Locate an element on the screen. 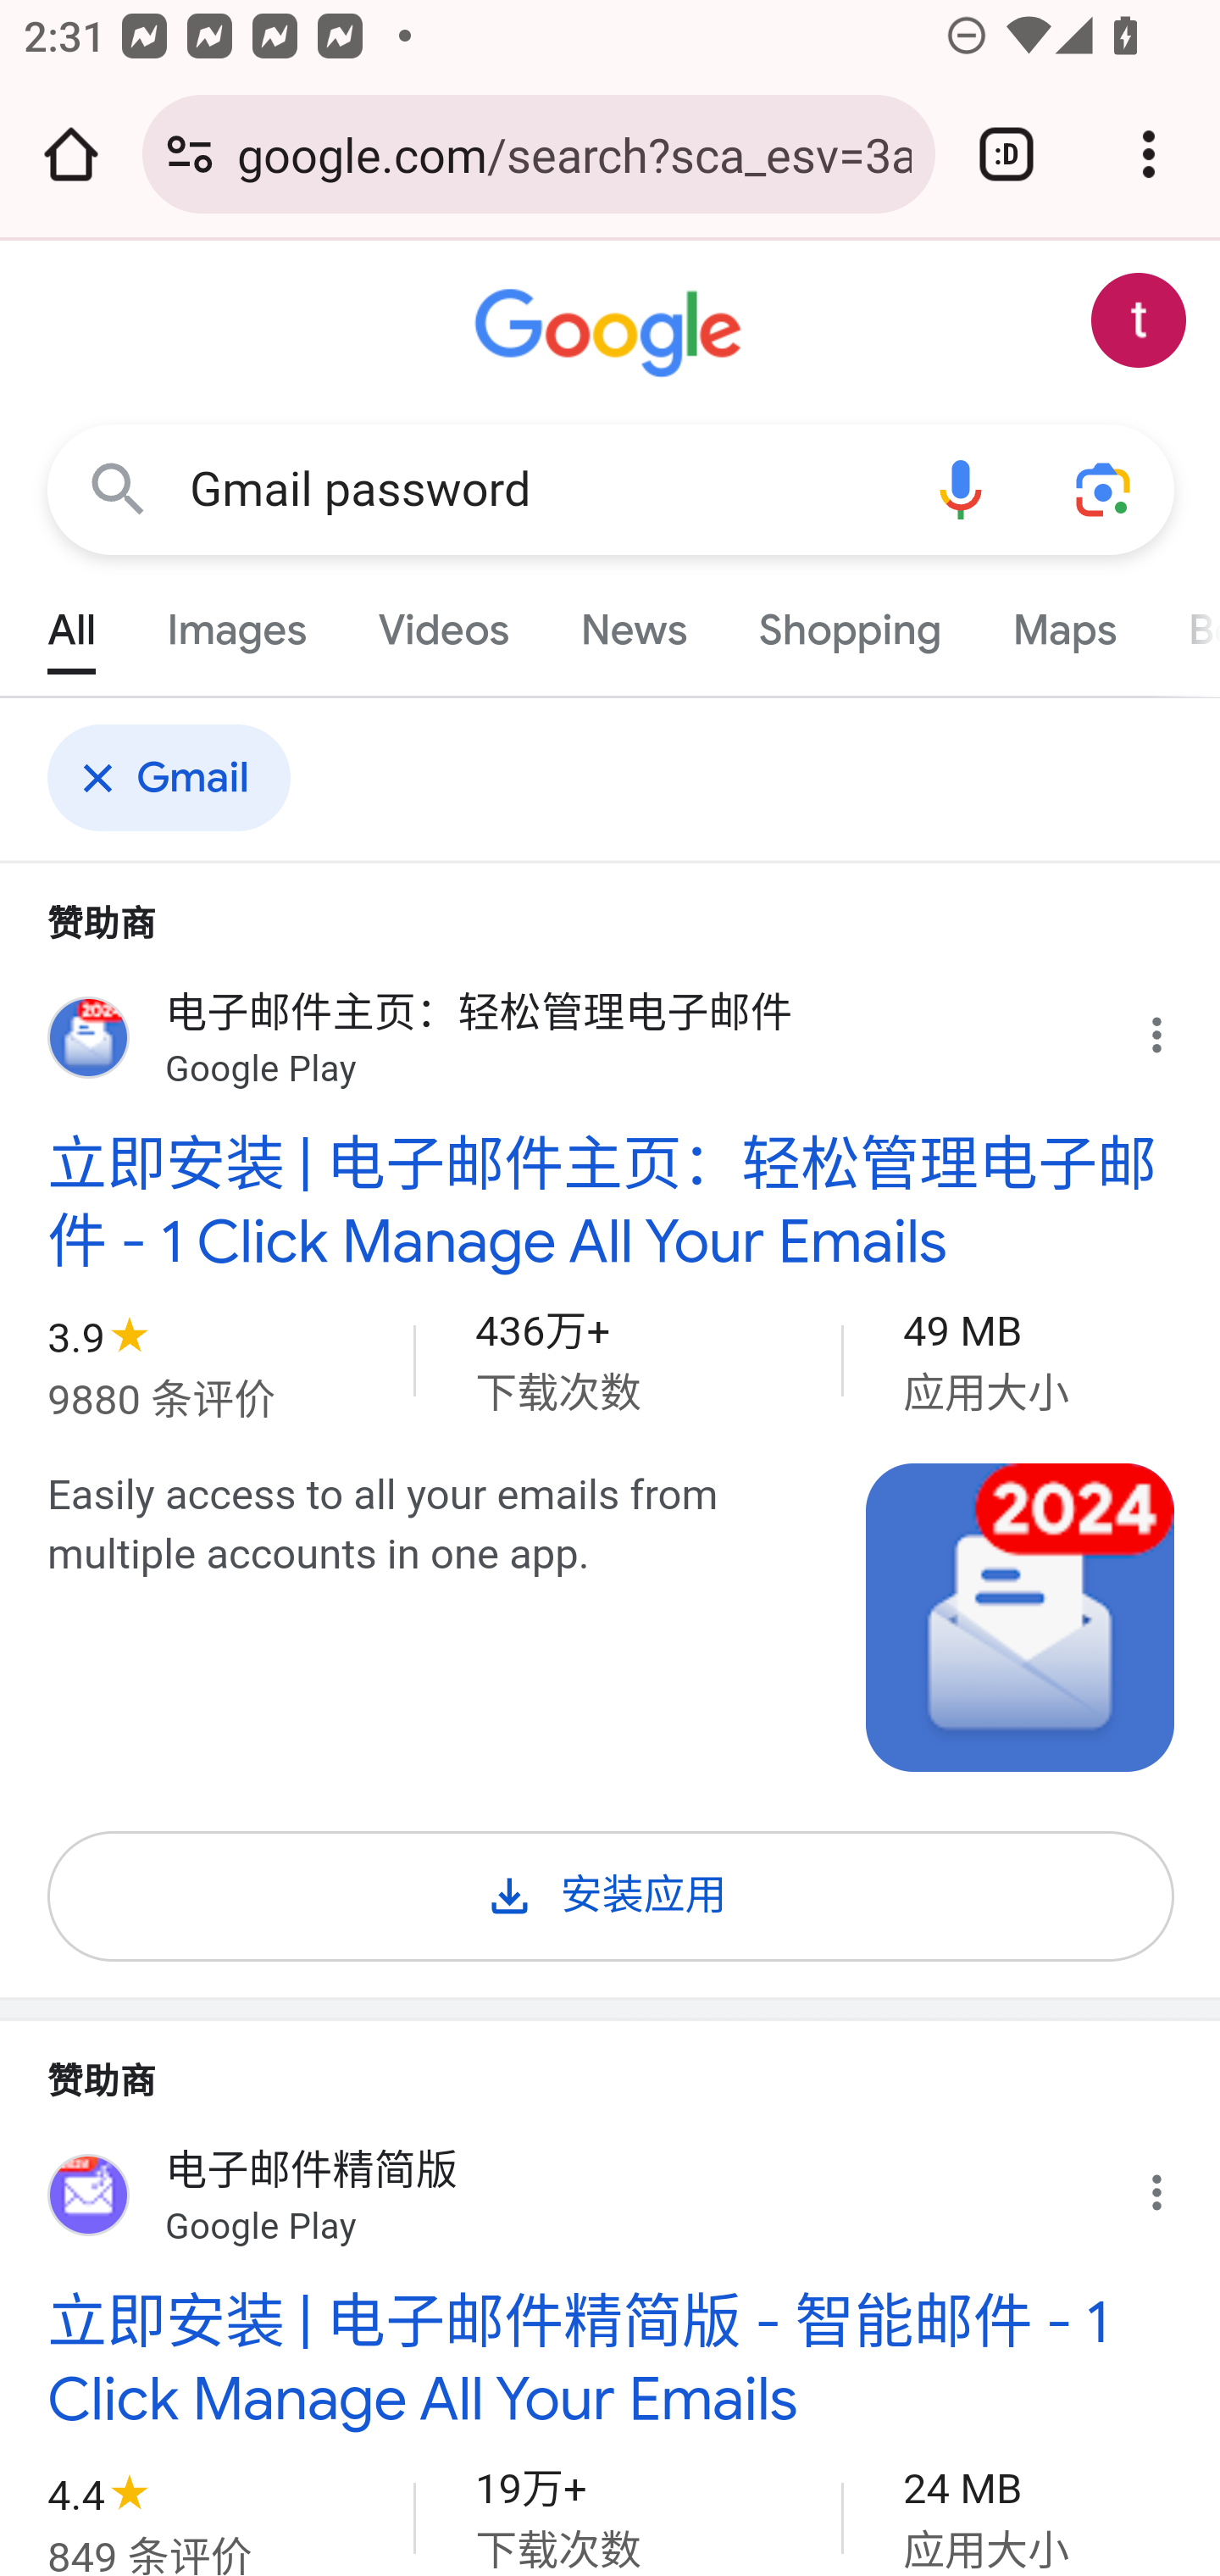 The width and height of the screenshot is (1220, 2576). 安装应用 is located at coordinates (612, 1890).